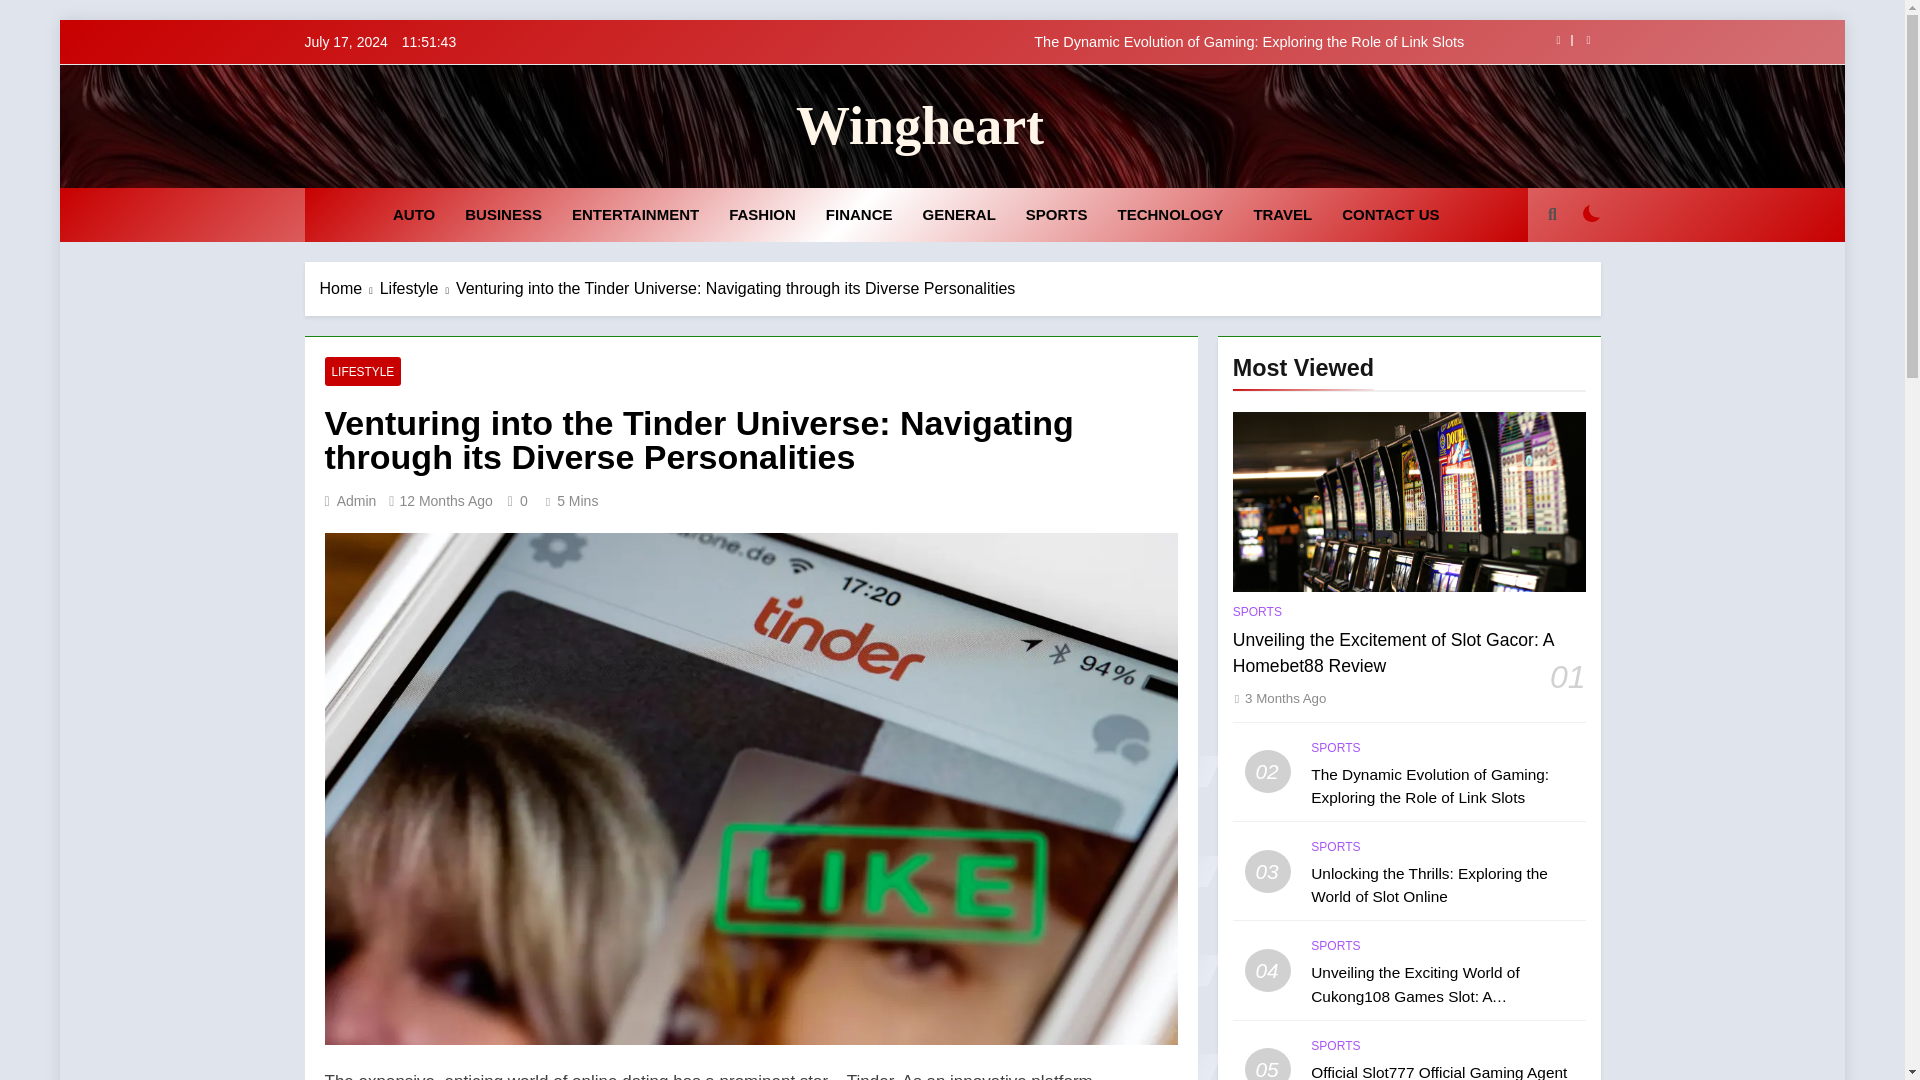 The width and height of the screenshot is (1920, 1080). Describe the element at coordinates (859, 214) in the screenshot. I see `FINANCE` at that location.